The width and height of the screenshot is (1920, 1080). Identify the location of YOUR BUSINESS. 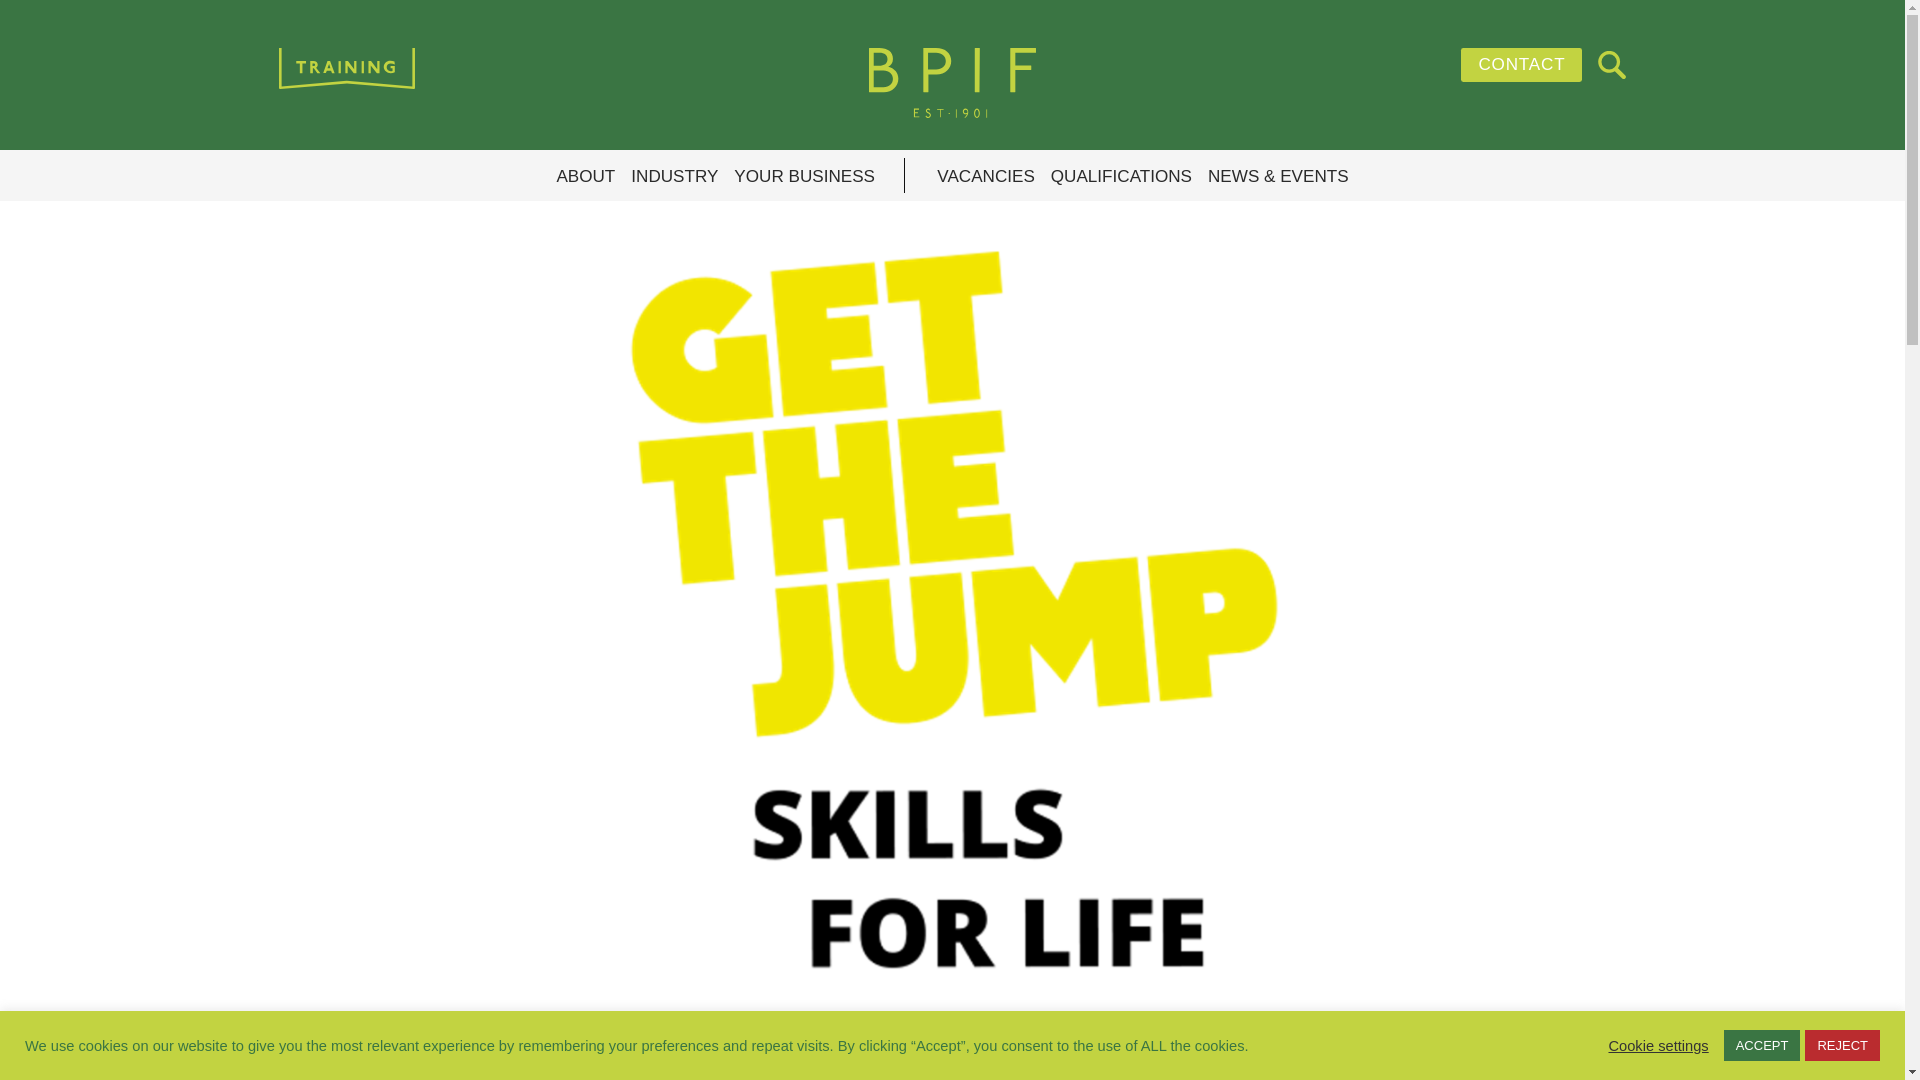
(804, 177).